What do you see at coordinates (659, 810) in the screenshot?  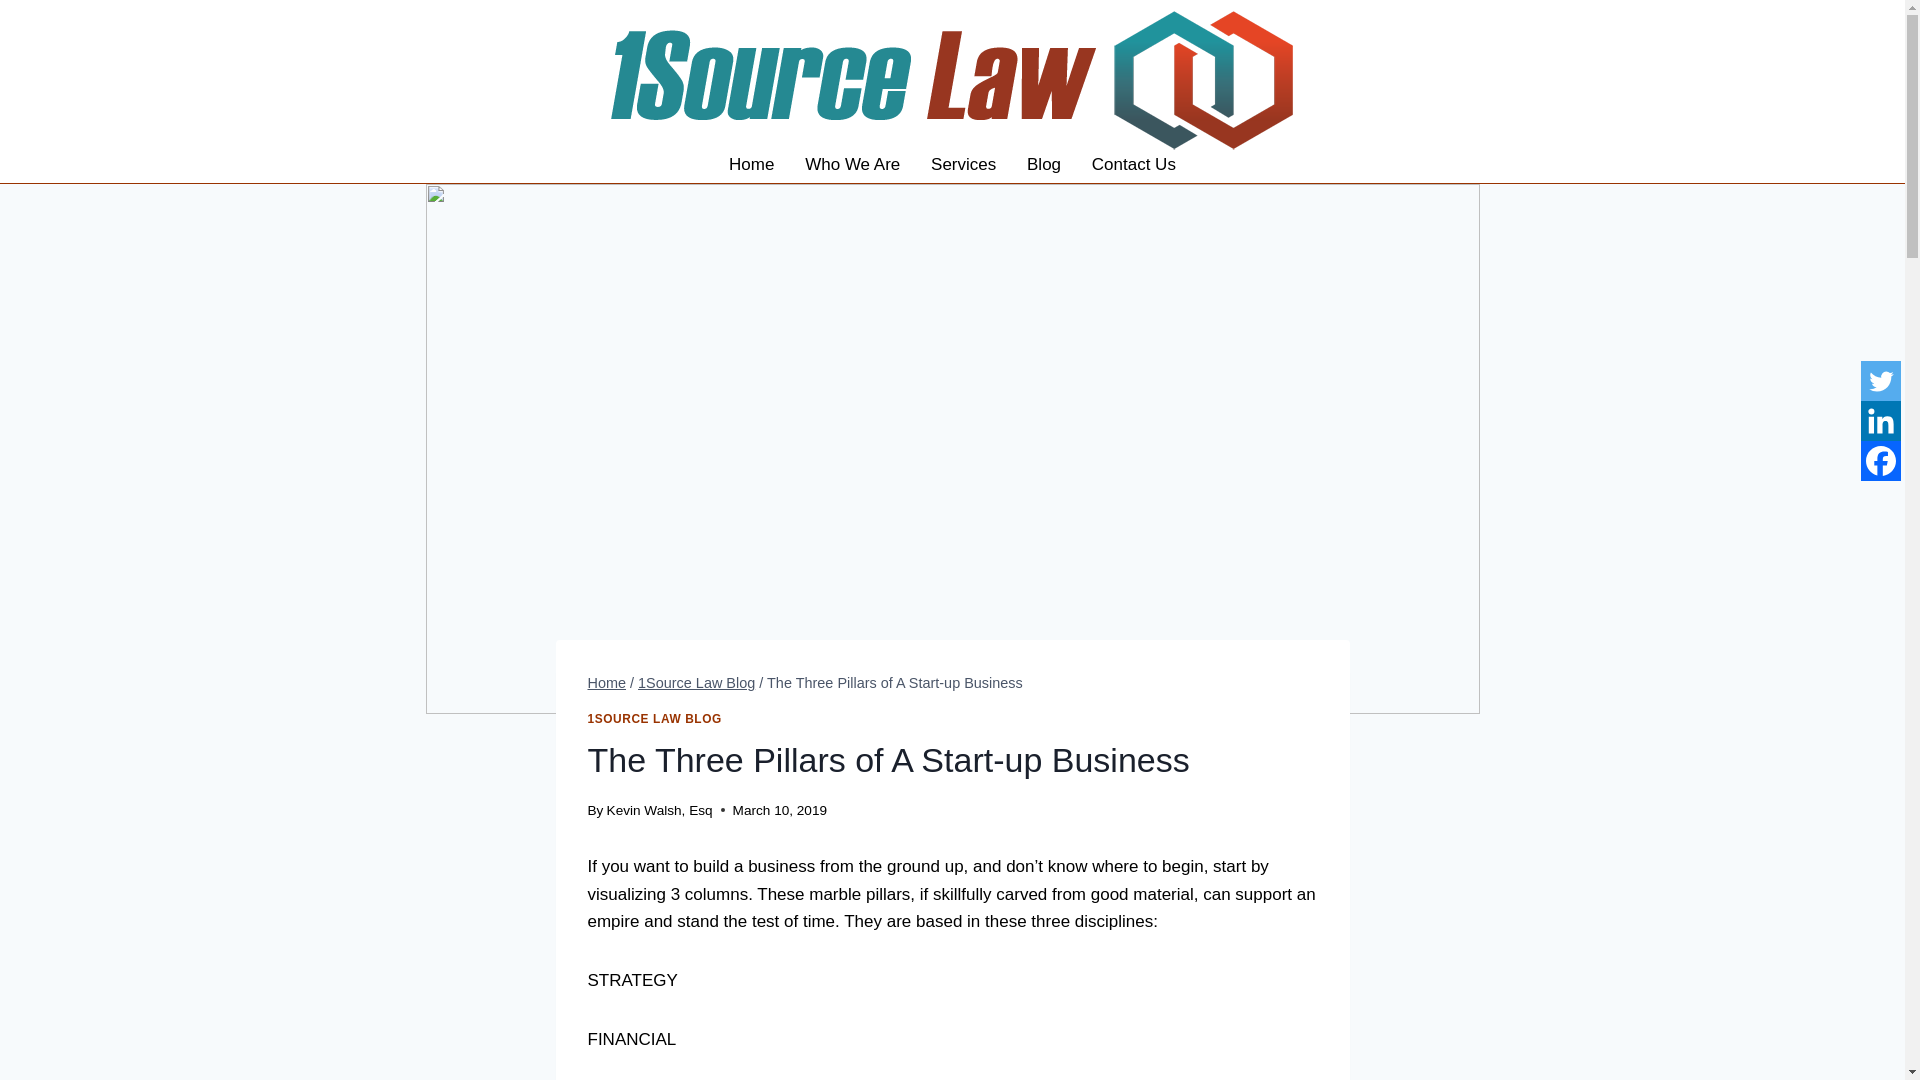 I see `Kevin Walsh, Esq` at bounding box center [659, 810].